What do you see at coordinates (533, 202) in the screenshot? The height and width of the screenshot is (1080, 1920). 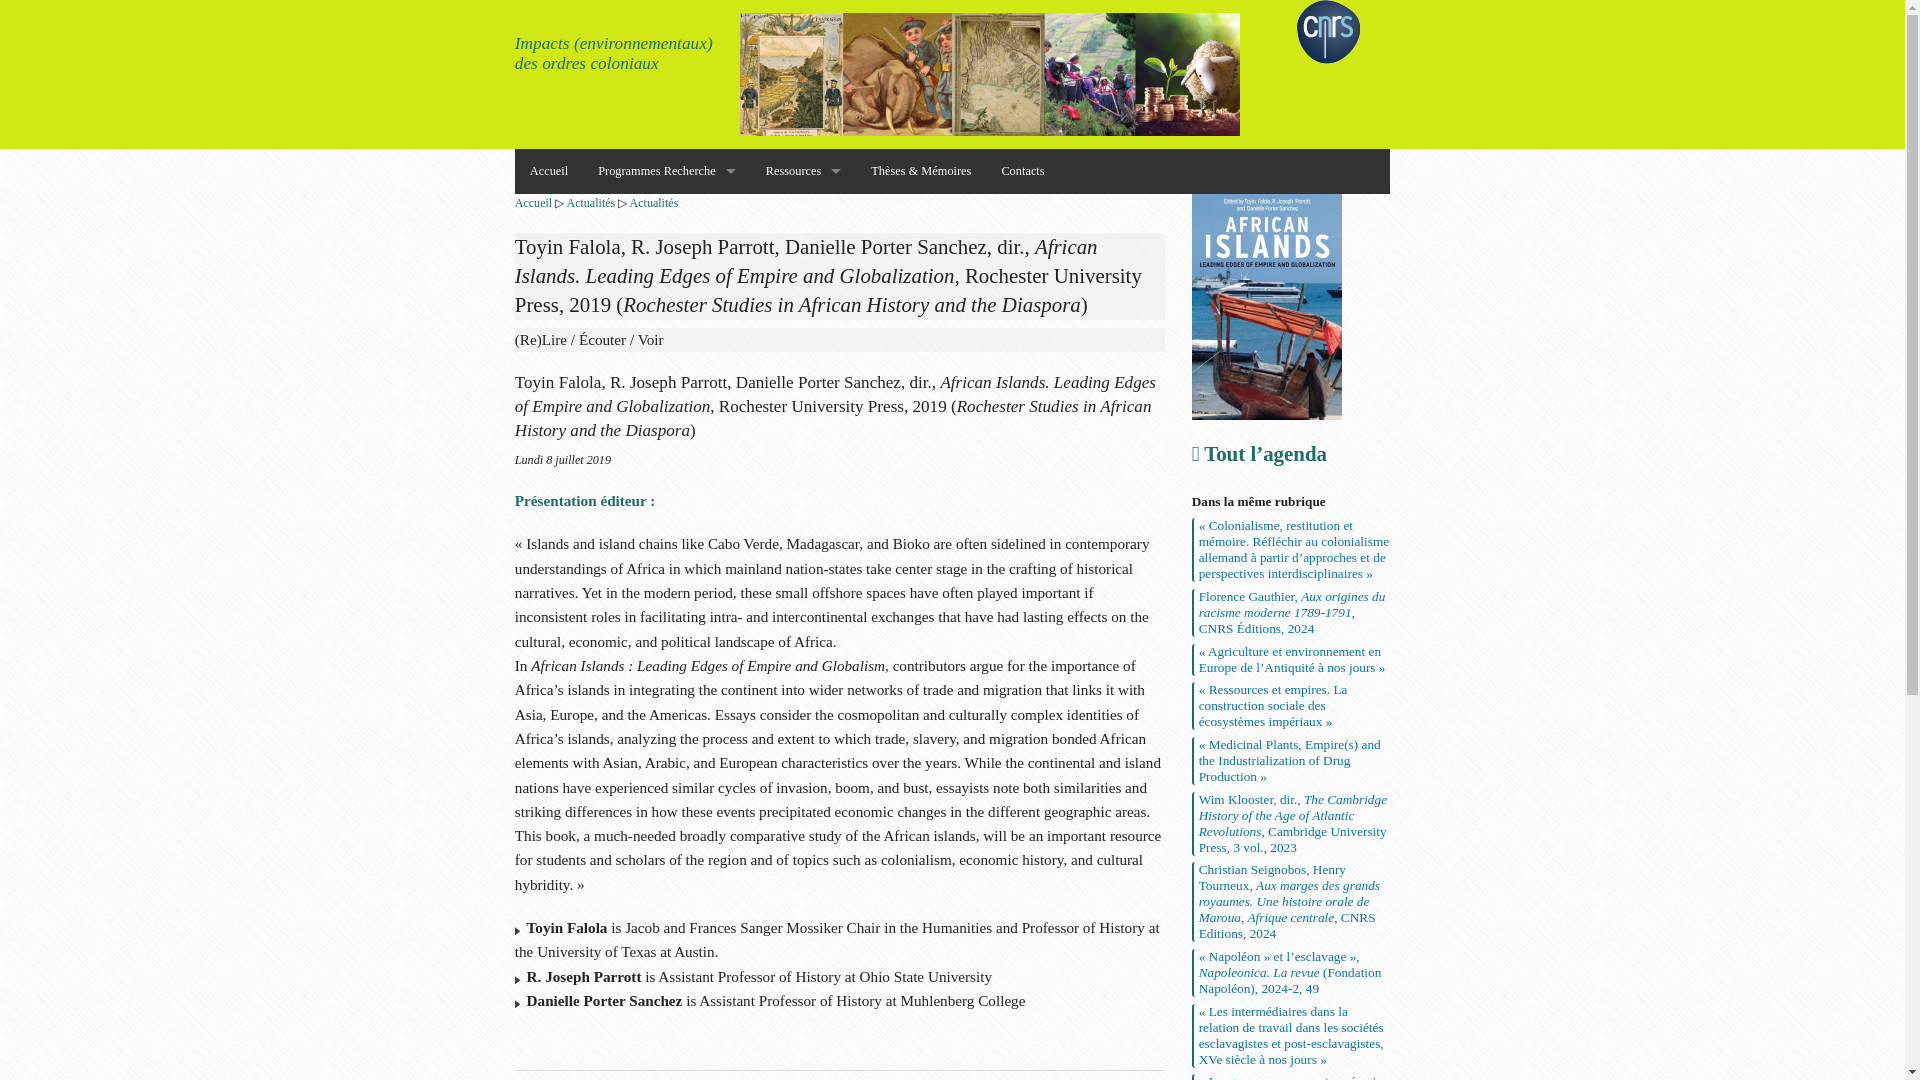 I see `Accueil` at bounding box center [533, 202].